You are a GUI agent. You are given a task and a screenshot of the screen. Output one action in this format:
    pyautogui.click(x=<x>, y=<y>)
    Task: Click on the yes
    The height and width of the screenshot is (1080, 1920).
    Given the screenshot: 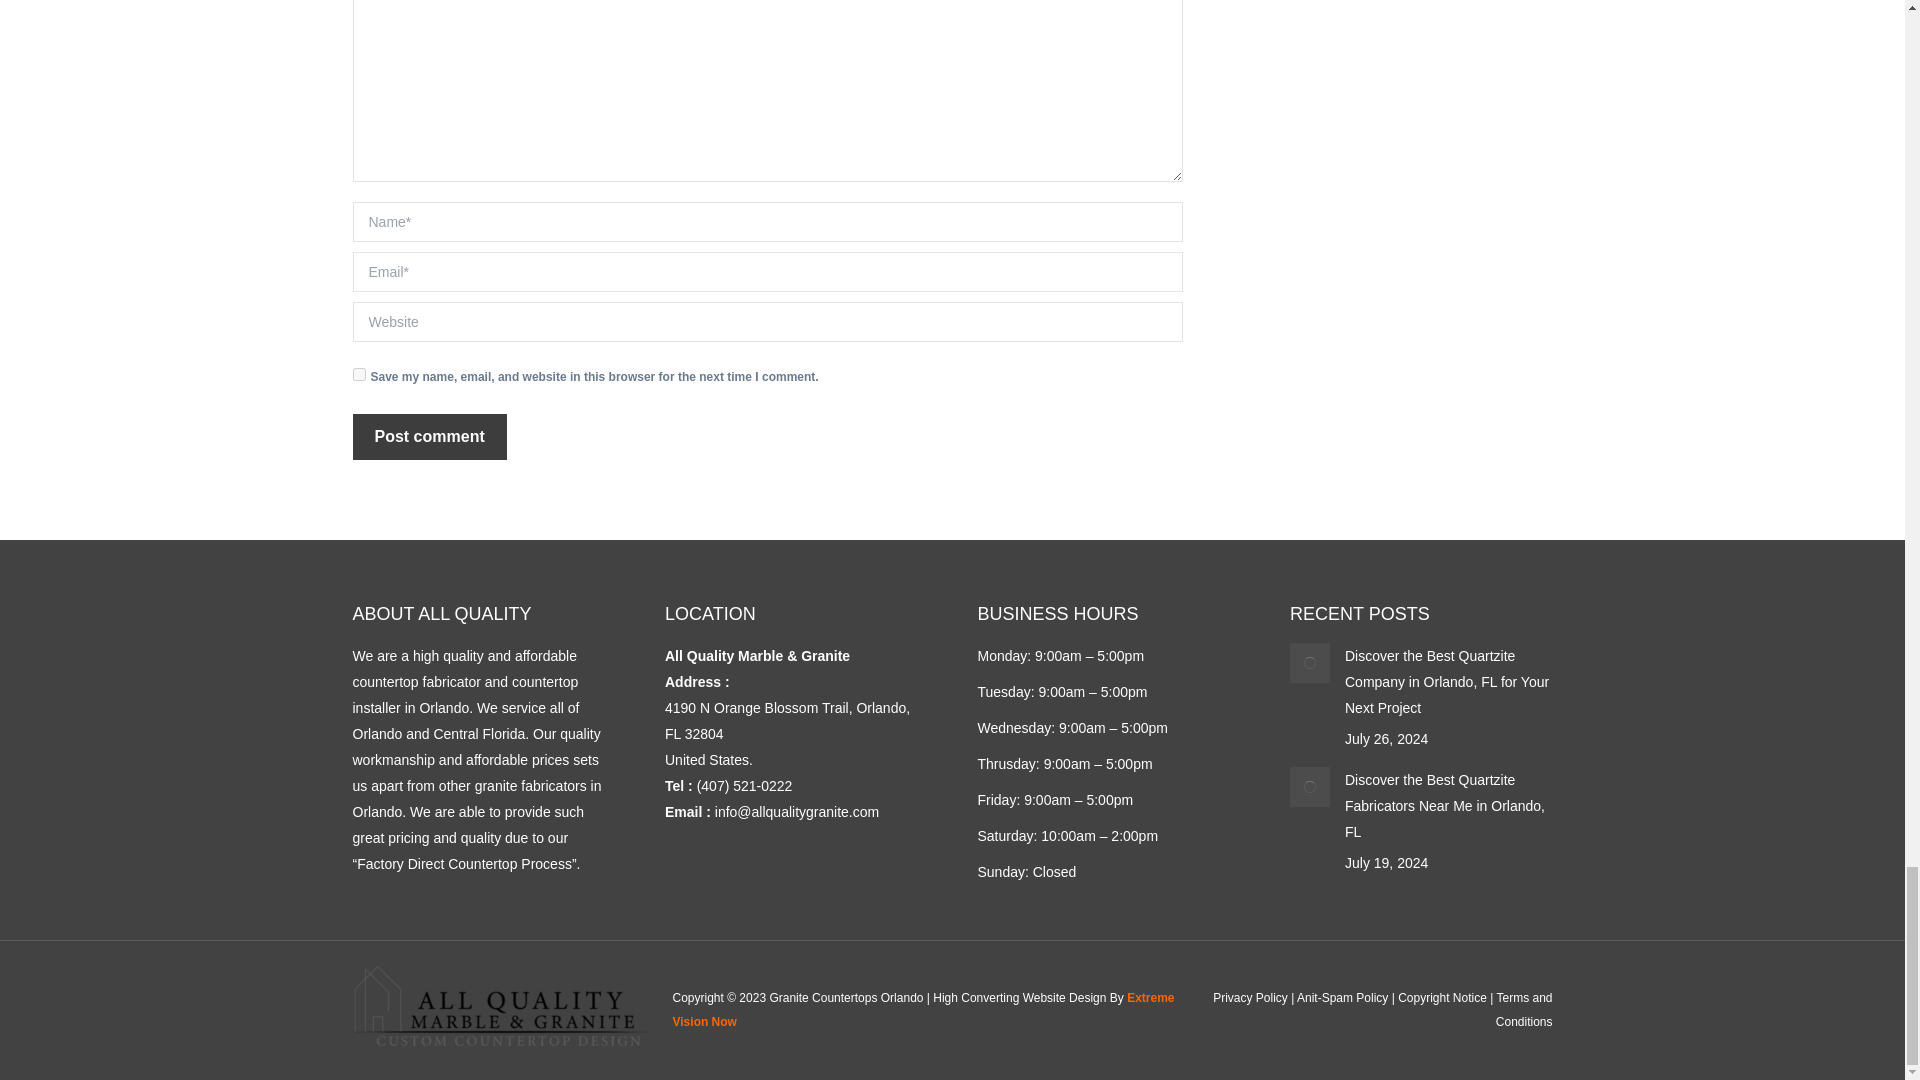 What is the action you would take?
    pyautogui.click(x=358, y=374)
    